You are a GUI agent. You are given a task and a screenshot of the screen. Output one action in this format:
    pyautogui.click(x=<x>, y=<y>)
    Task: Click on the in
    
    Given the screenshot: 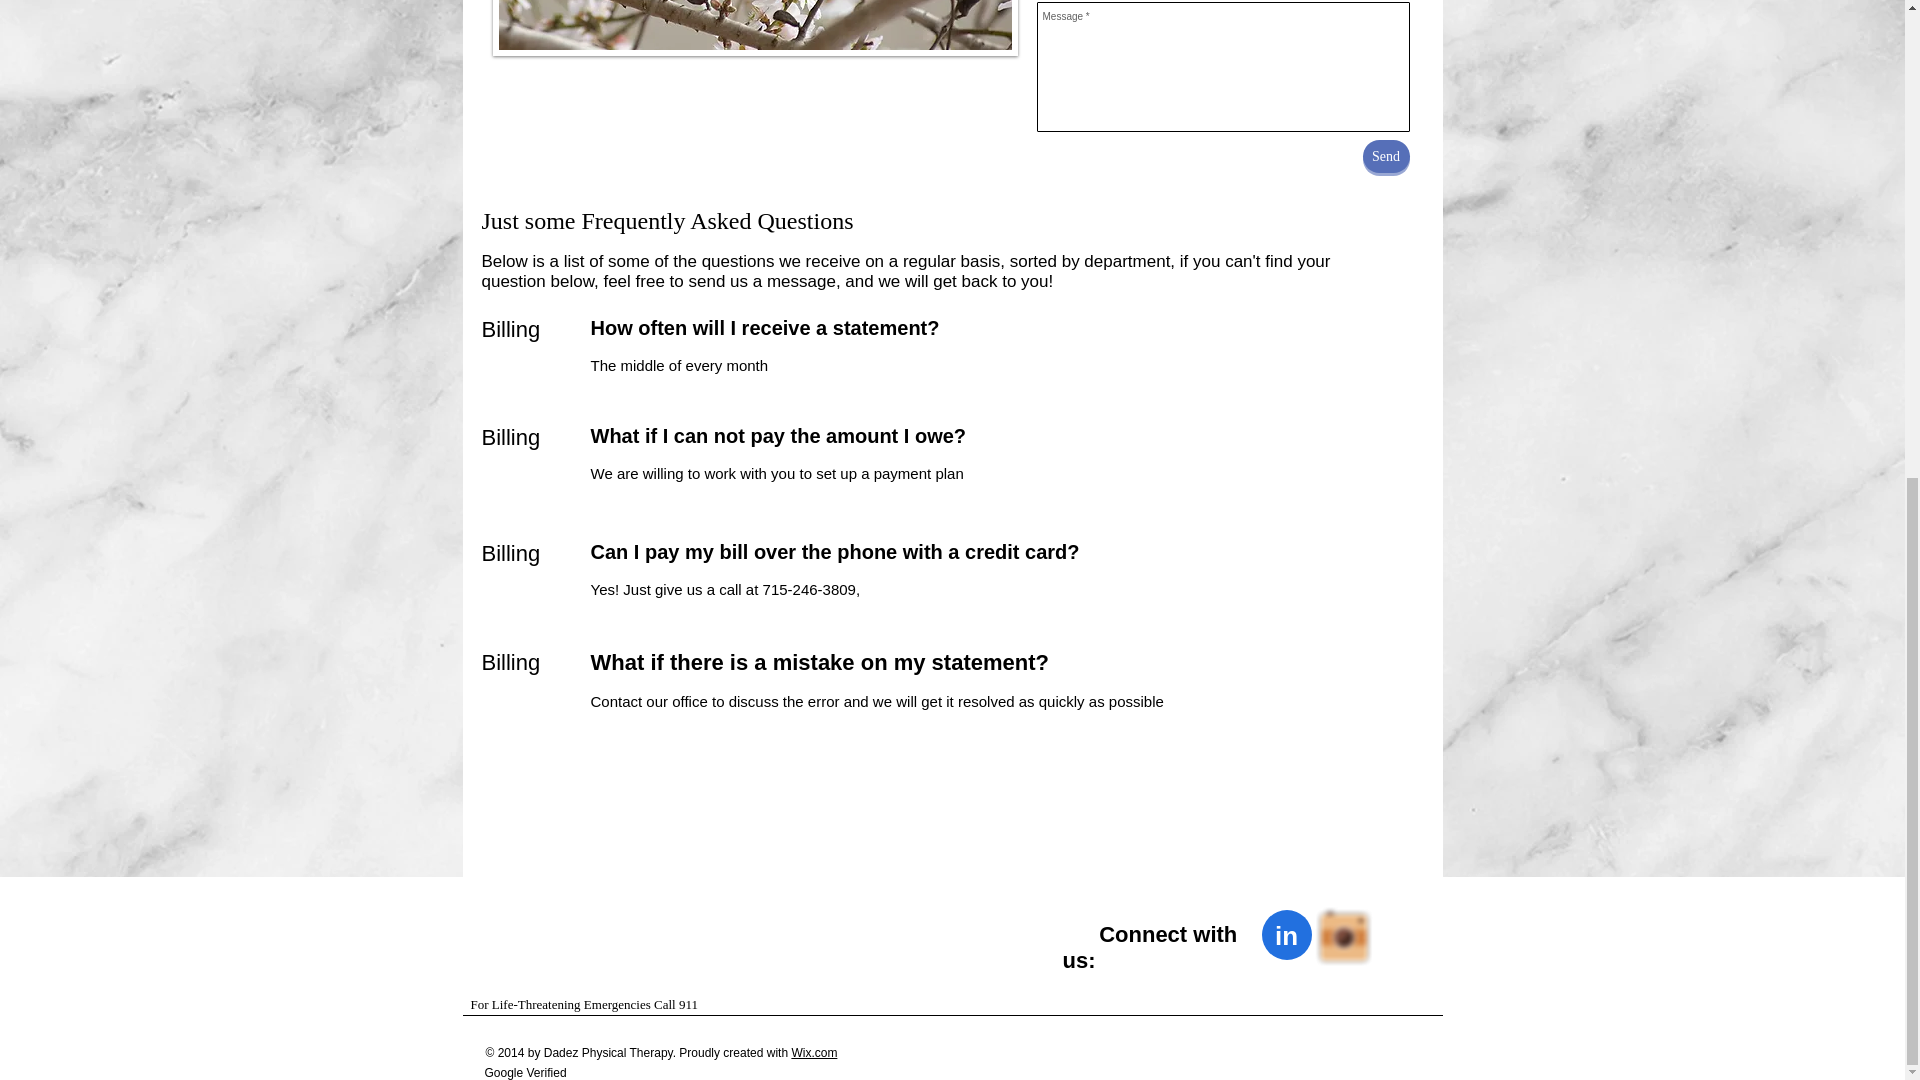 What is the action you would take?
    pyautogui.click(x=1286, y=935)
    